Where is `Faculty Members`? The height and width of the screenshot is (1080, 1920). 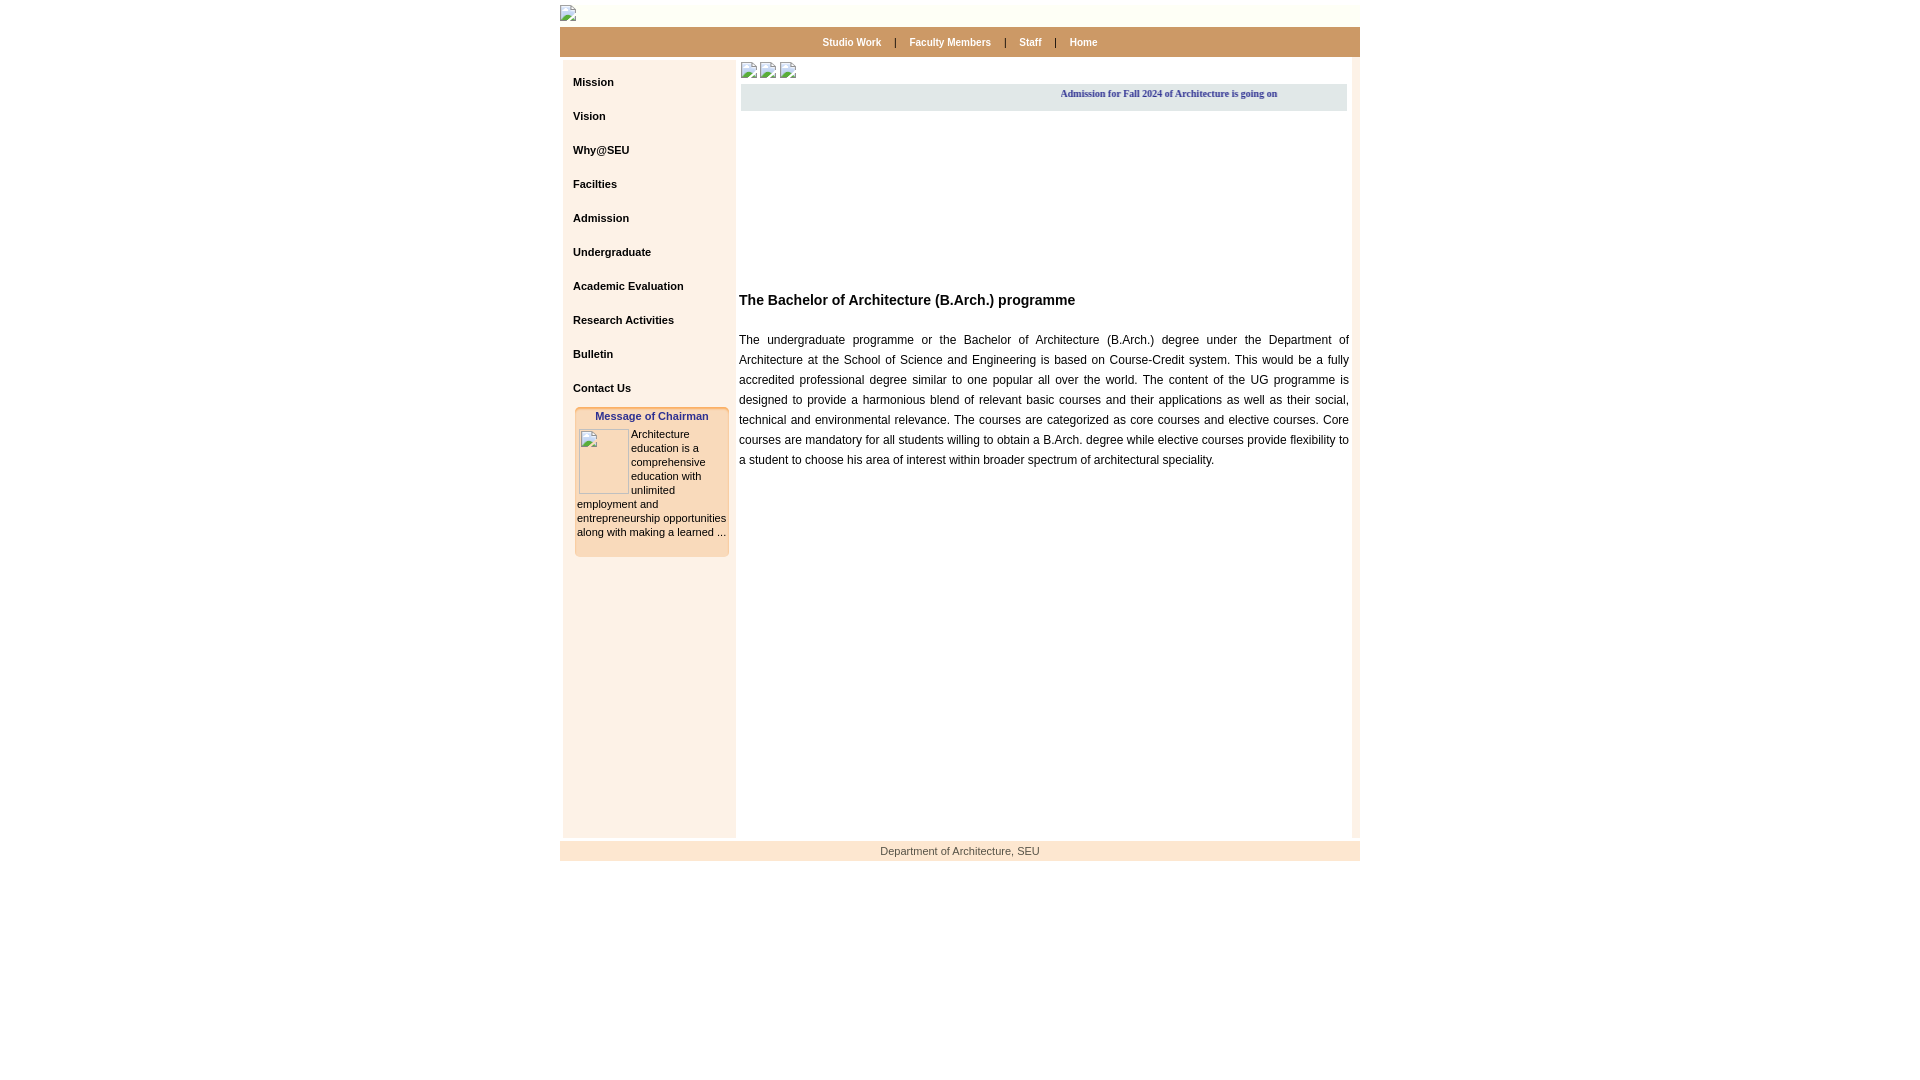 Faculty Members is located at coordinates (950, 42).